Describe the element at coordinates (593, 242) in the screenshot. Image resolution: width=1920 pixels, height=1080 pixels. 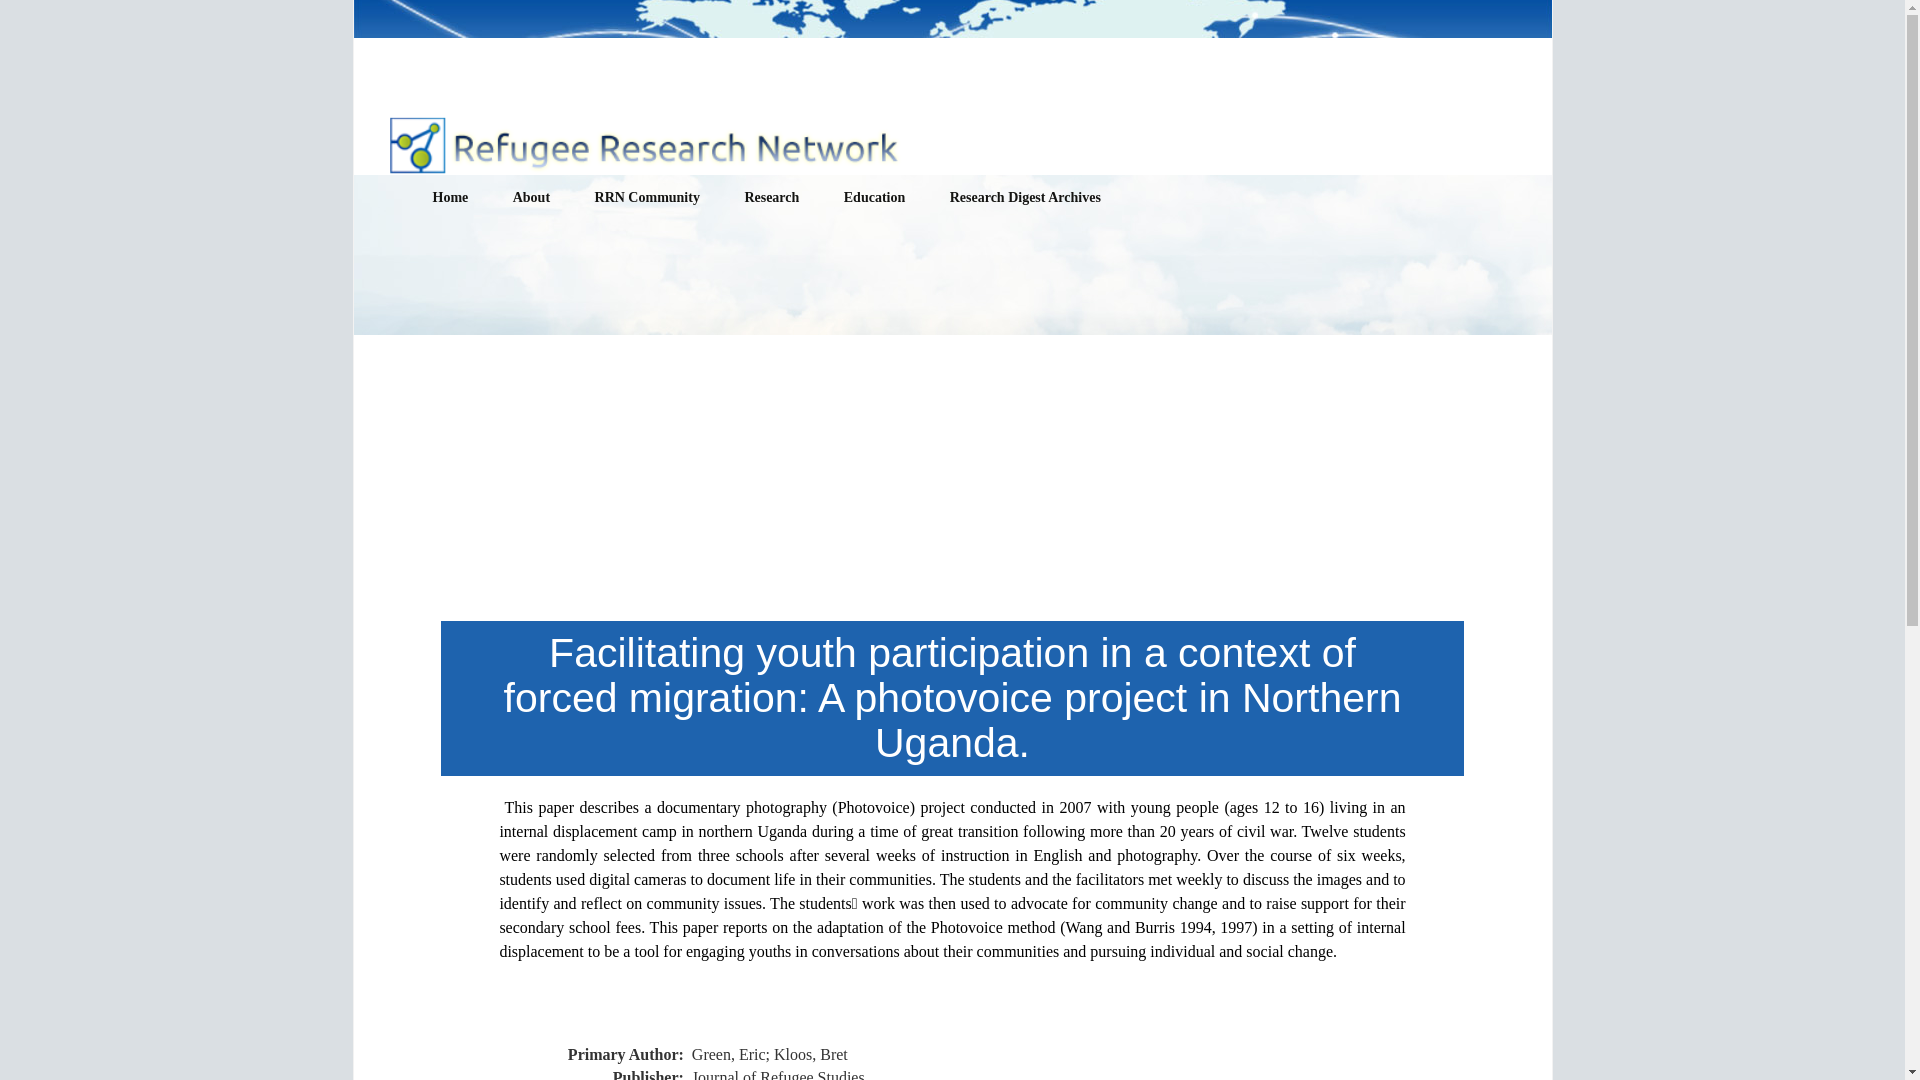
I see `Research Team` at that location.